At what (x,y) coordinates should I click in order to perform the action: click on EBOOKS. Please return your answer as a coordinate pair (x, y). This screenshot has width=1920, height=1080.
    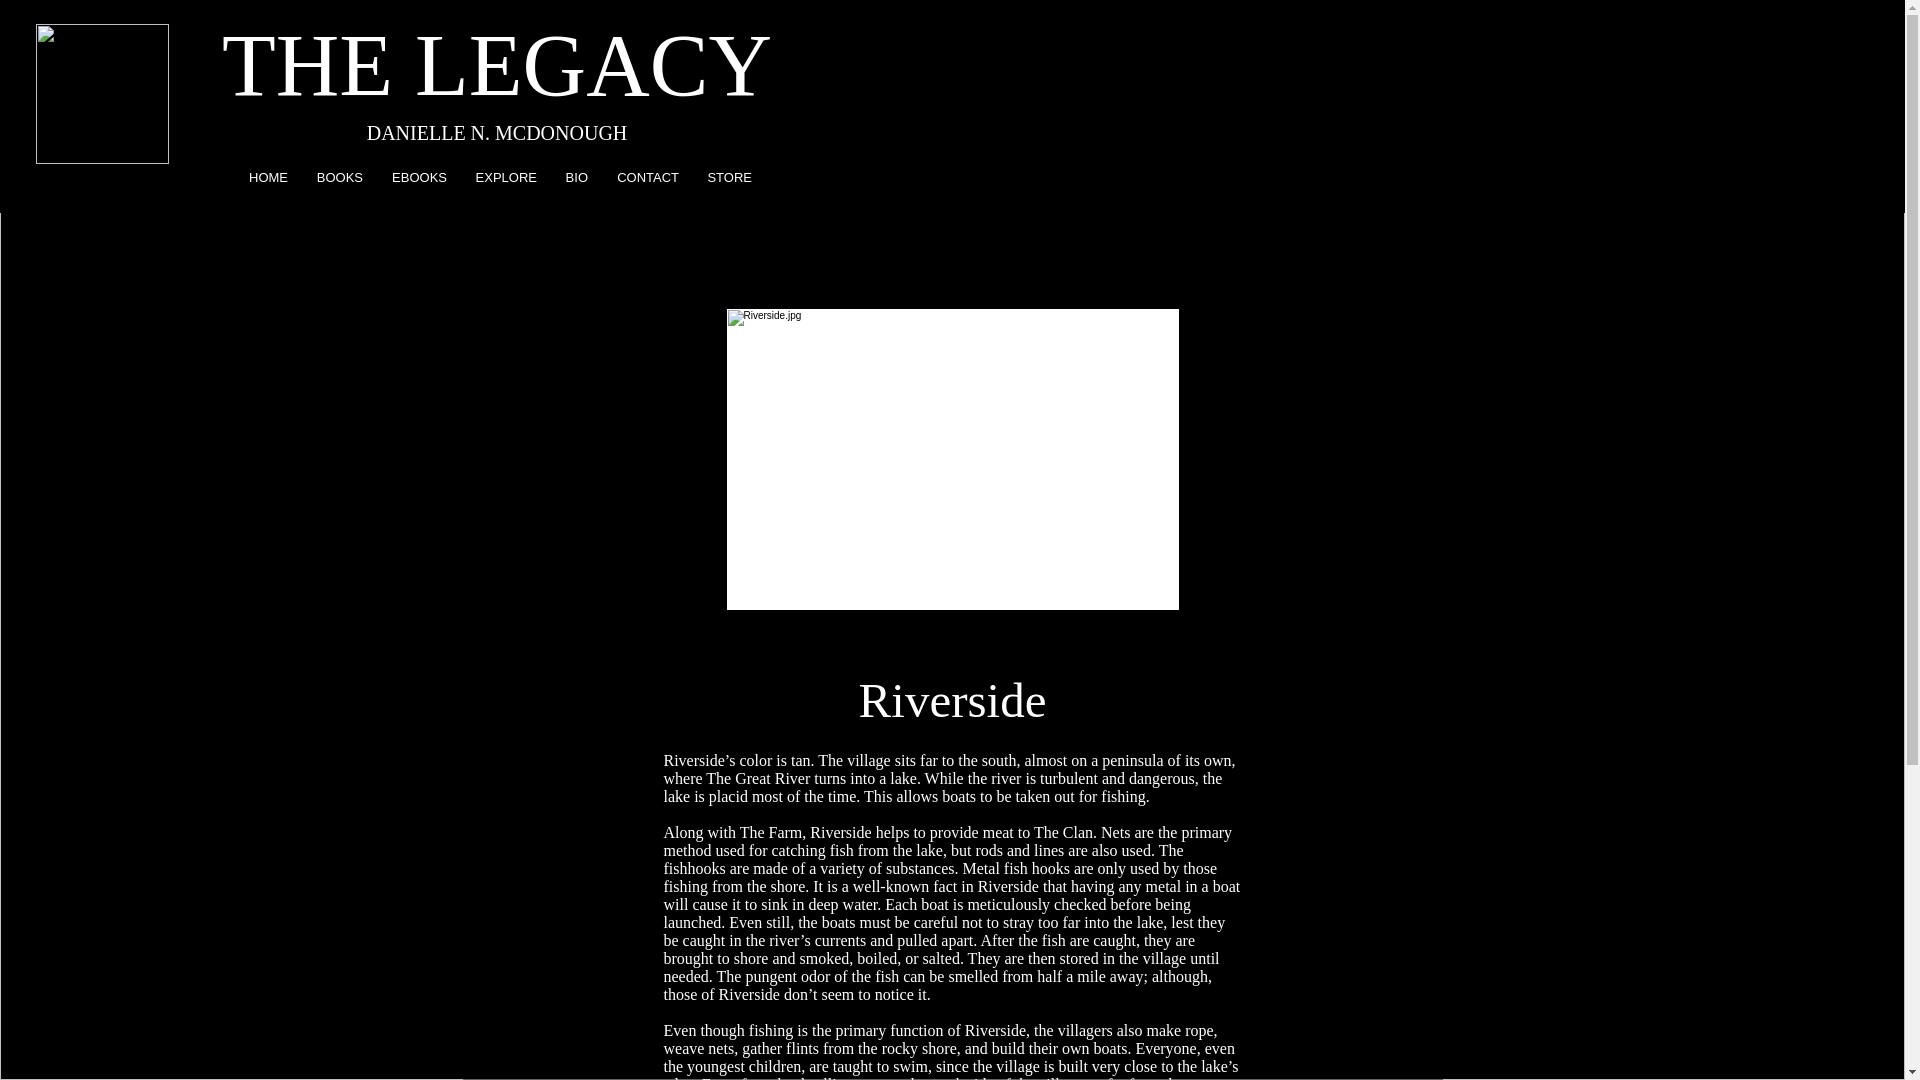
    Looking at the image, I should click on (416, 178).